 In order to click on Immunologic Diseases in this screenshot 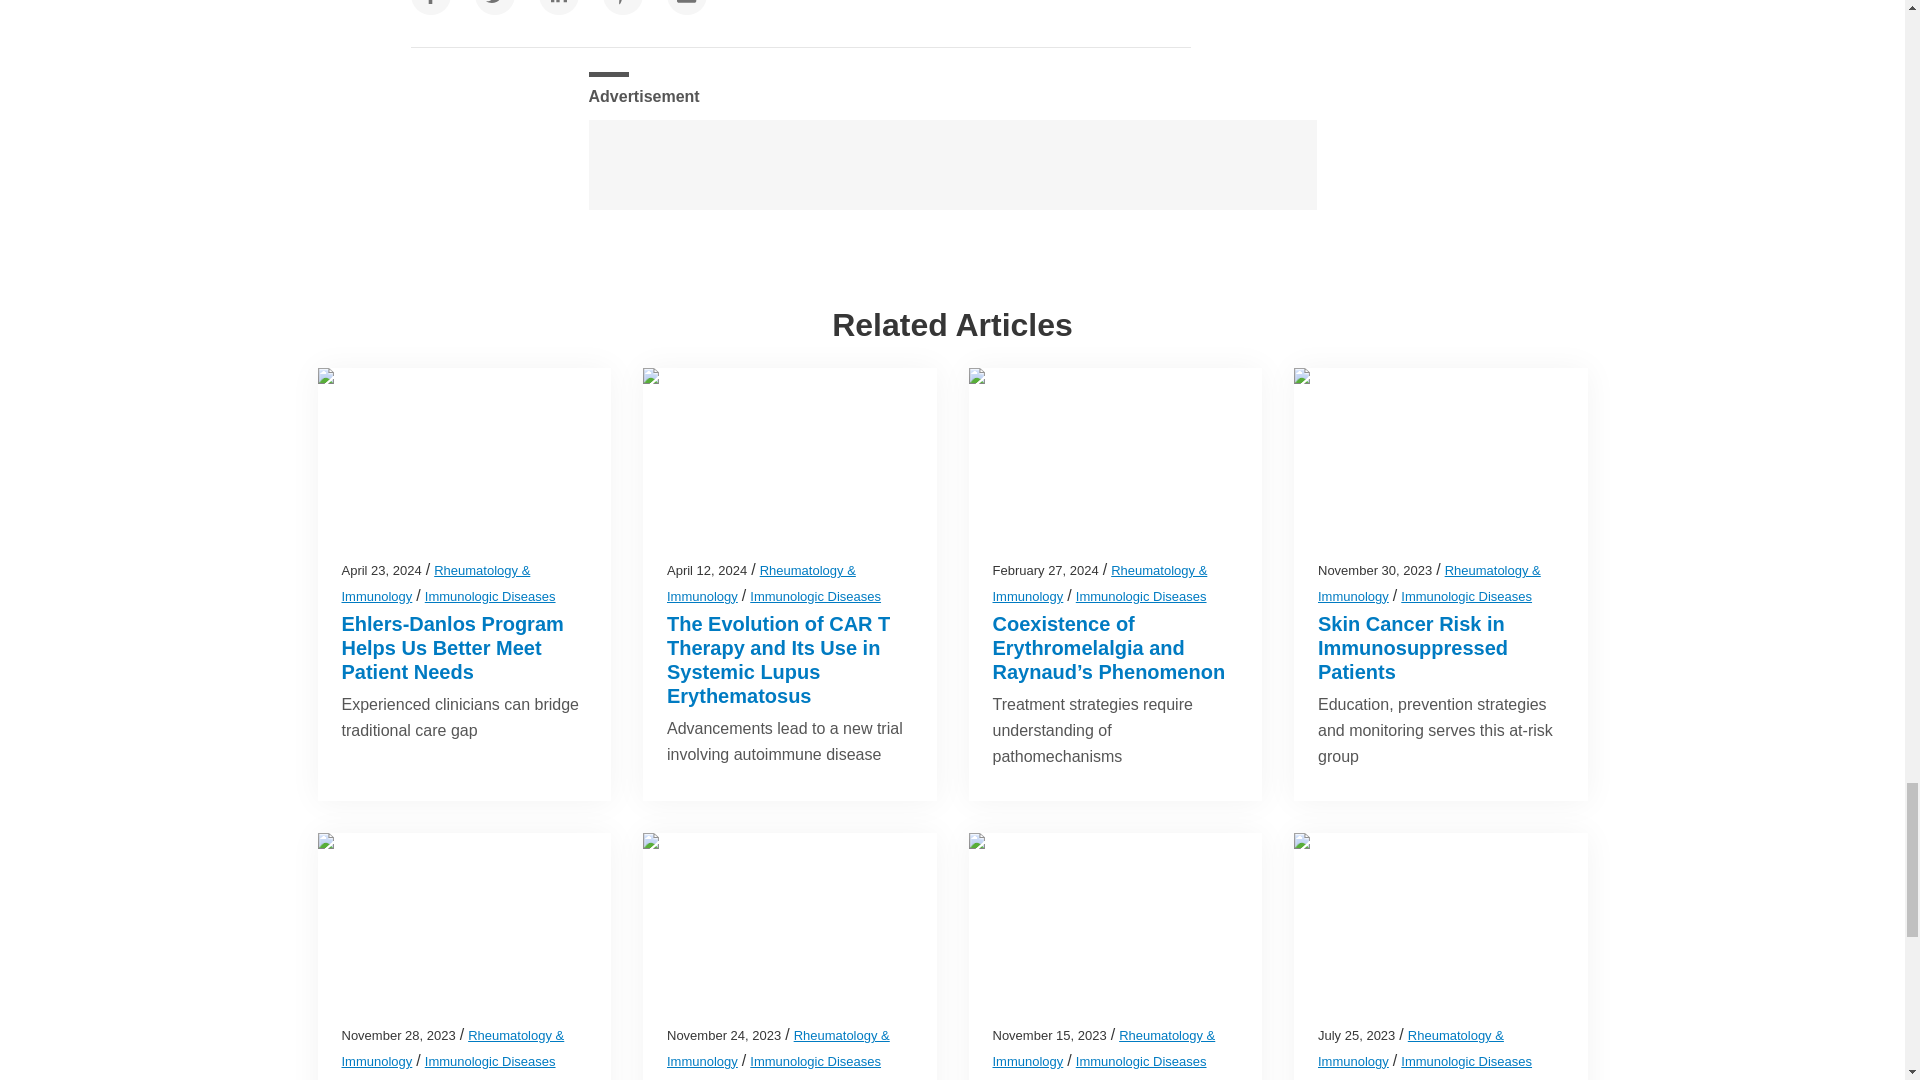, I will do `click(490, 596)`.